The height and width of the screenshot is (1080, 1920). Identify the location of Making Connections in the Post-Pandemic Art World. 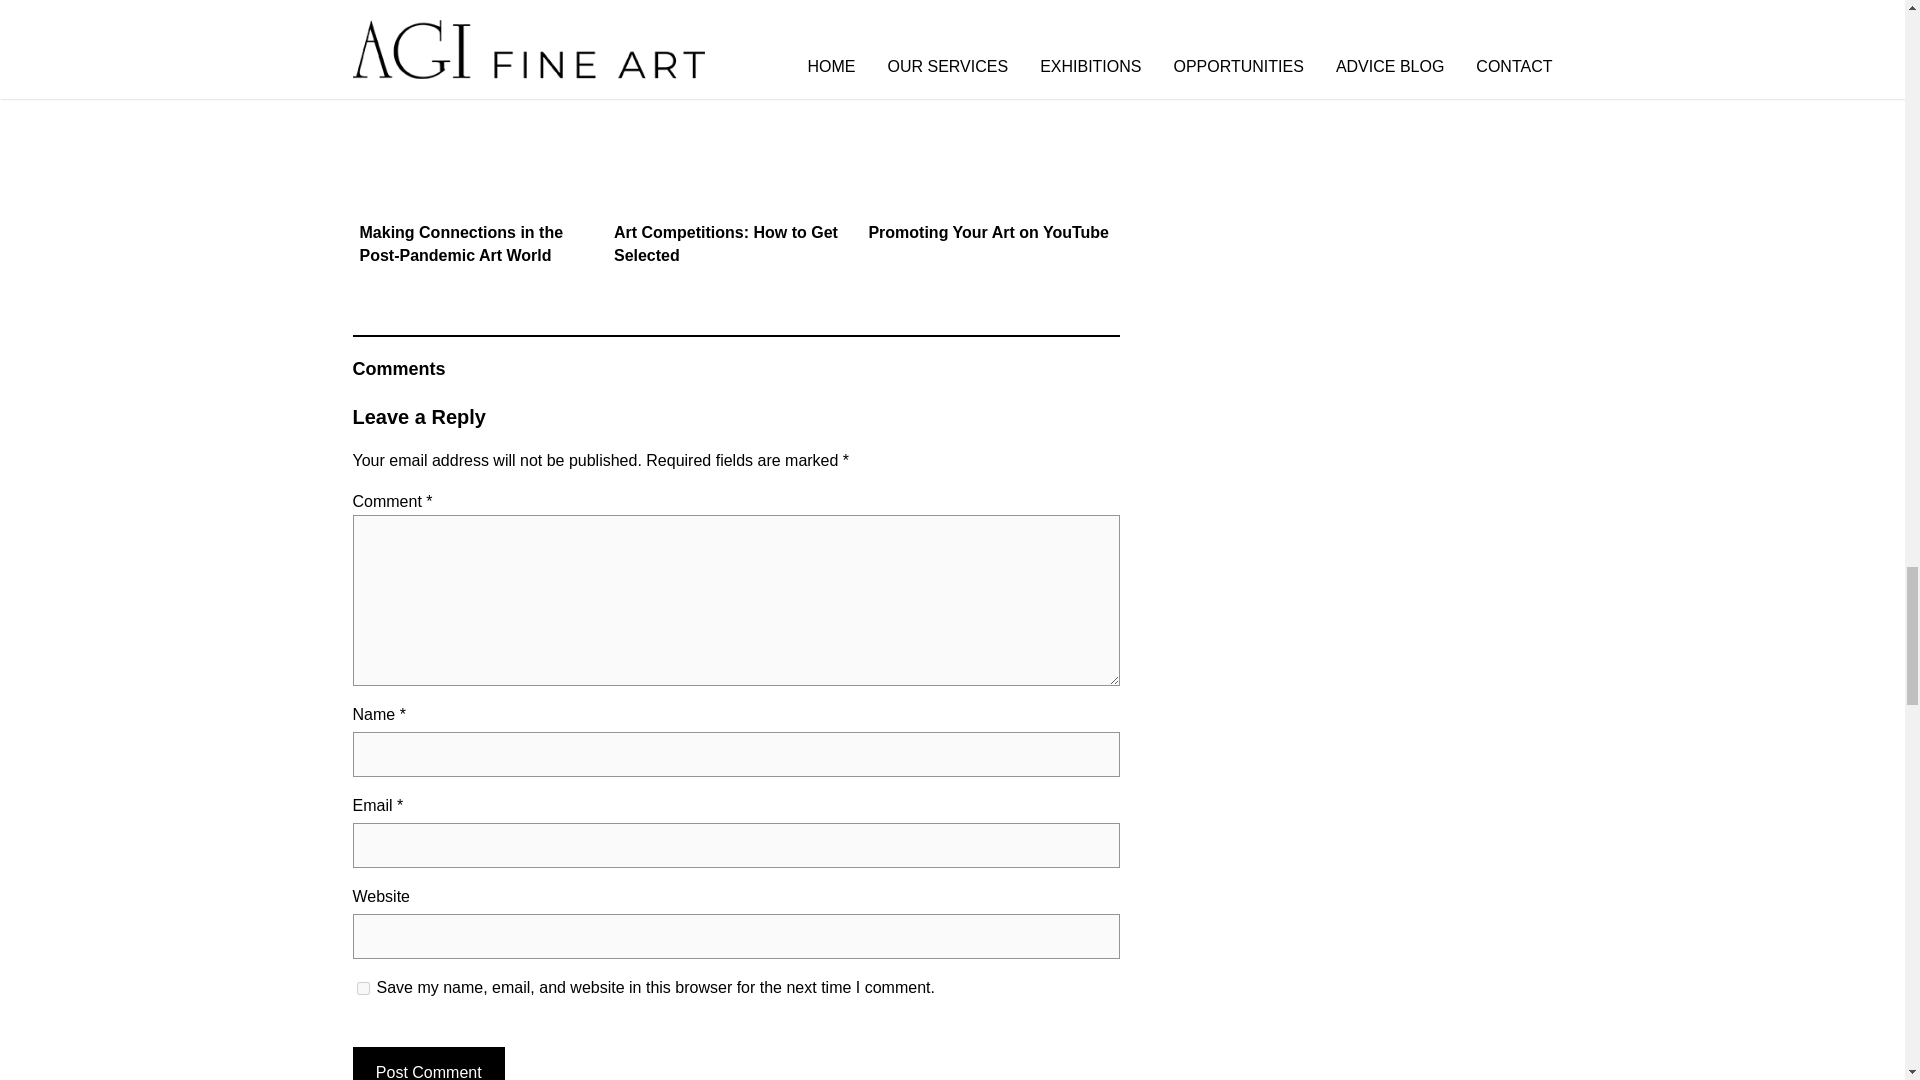
(474, 180).